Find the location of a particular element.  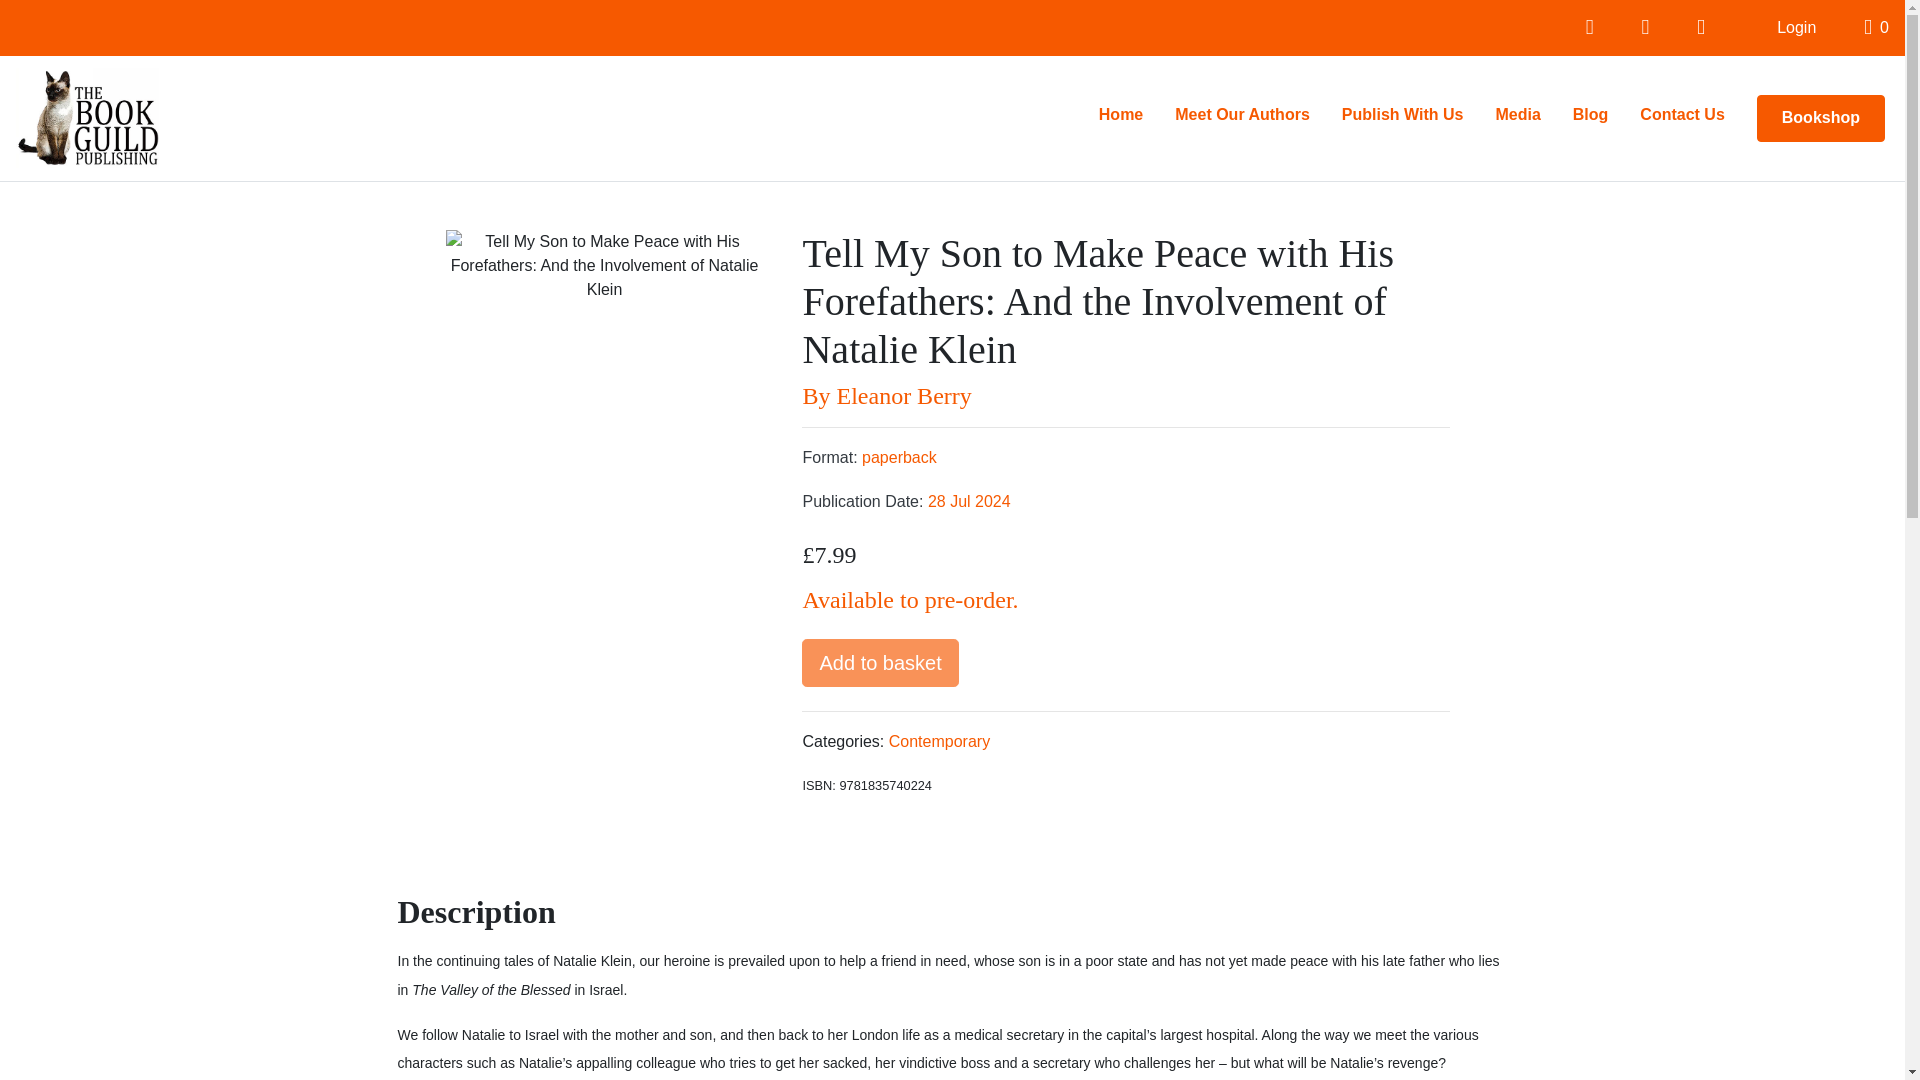

By Eleanor Berry is located at coordinates (1126, 396).